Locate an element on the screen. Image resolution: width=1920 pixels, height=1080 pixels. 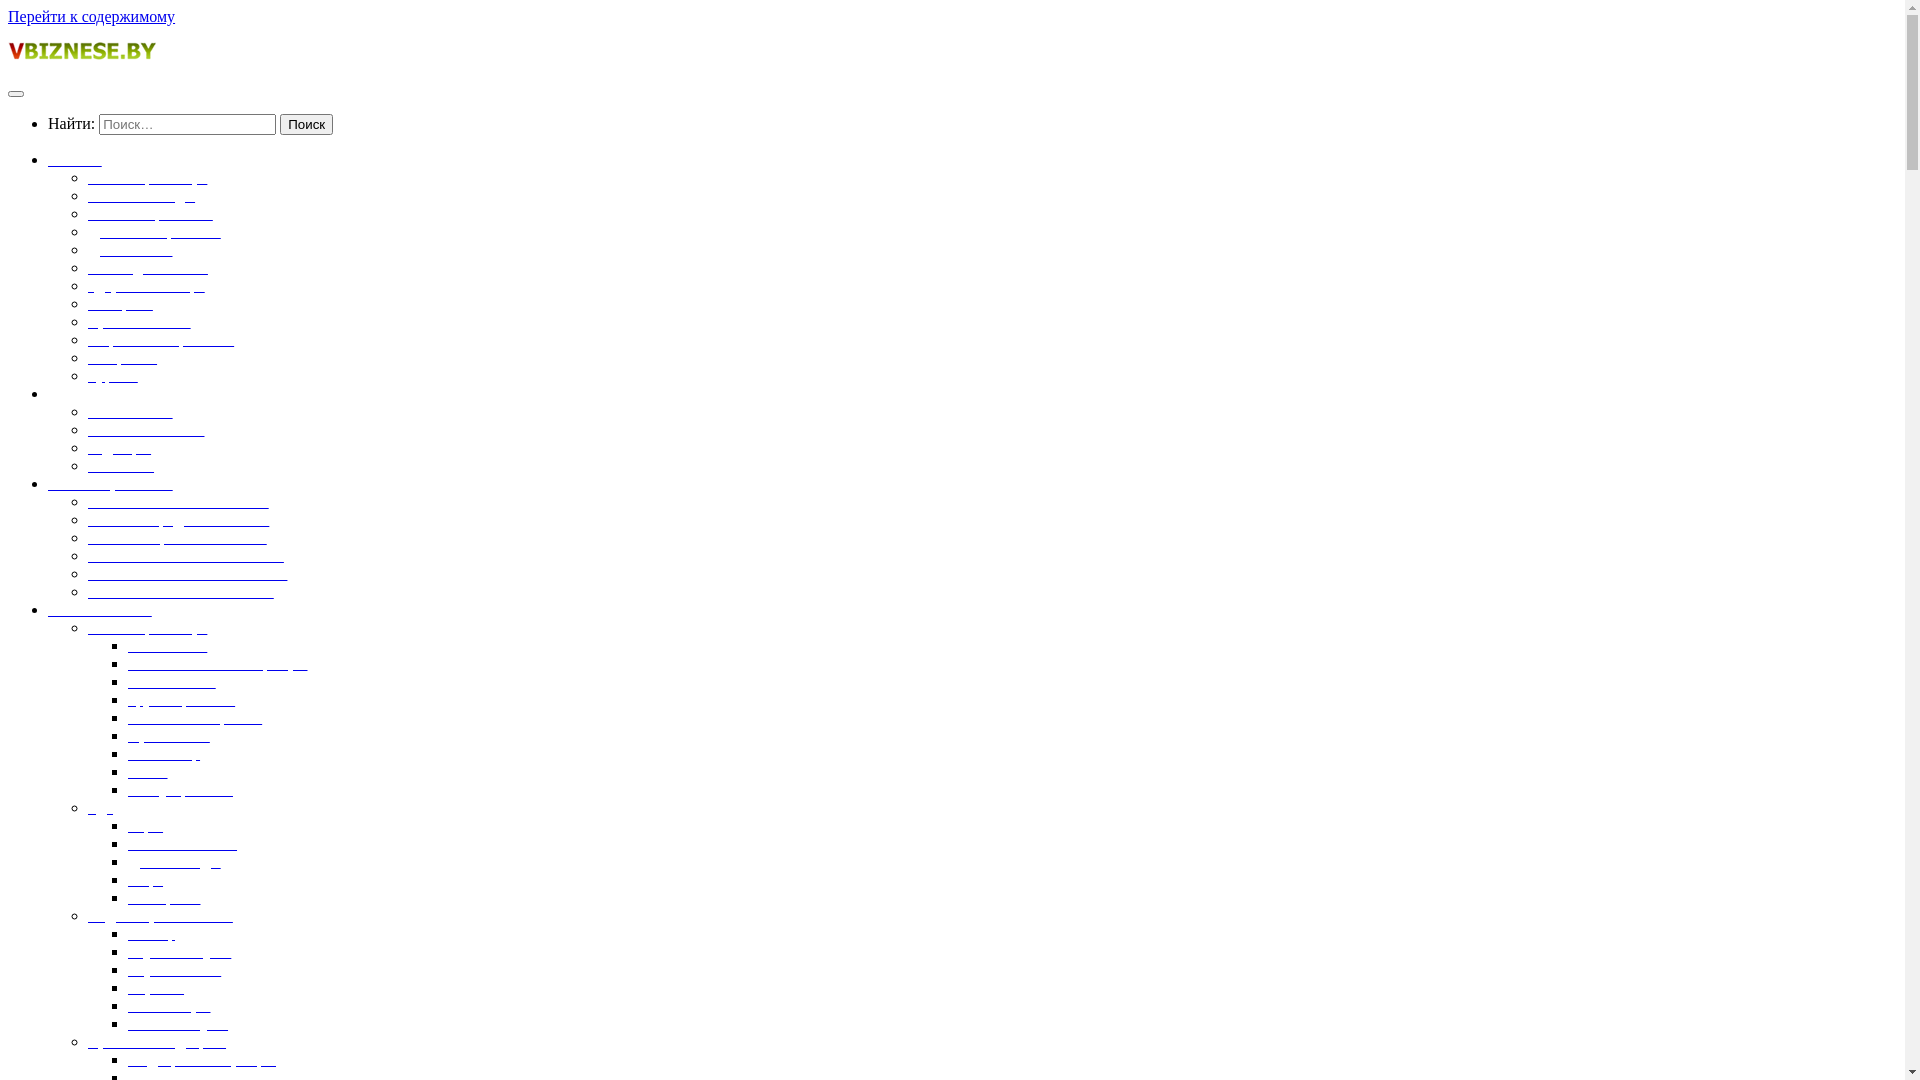
Menu is located at coordinates (16, 94).